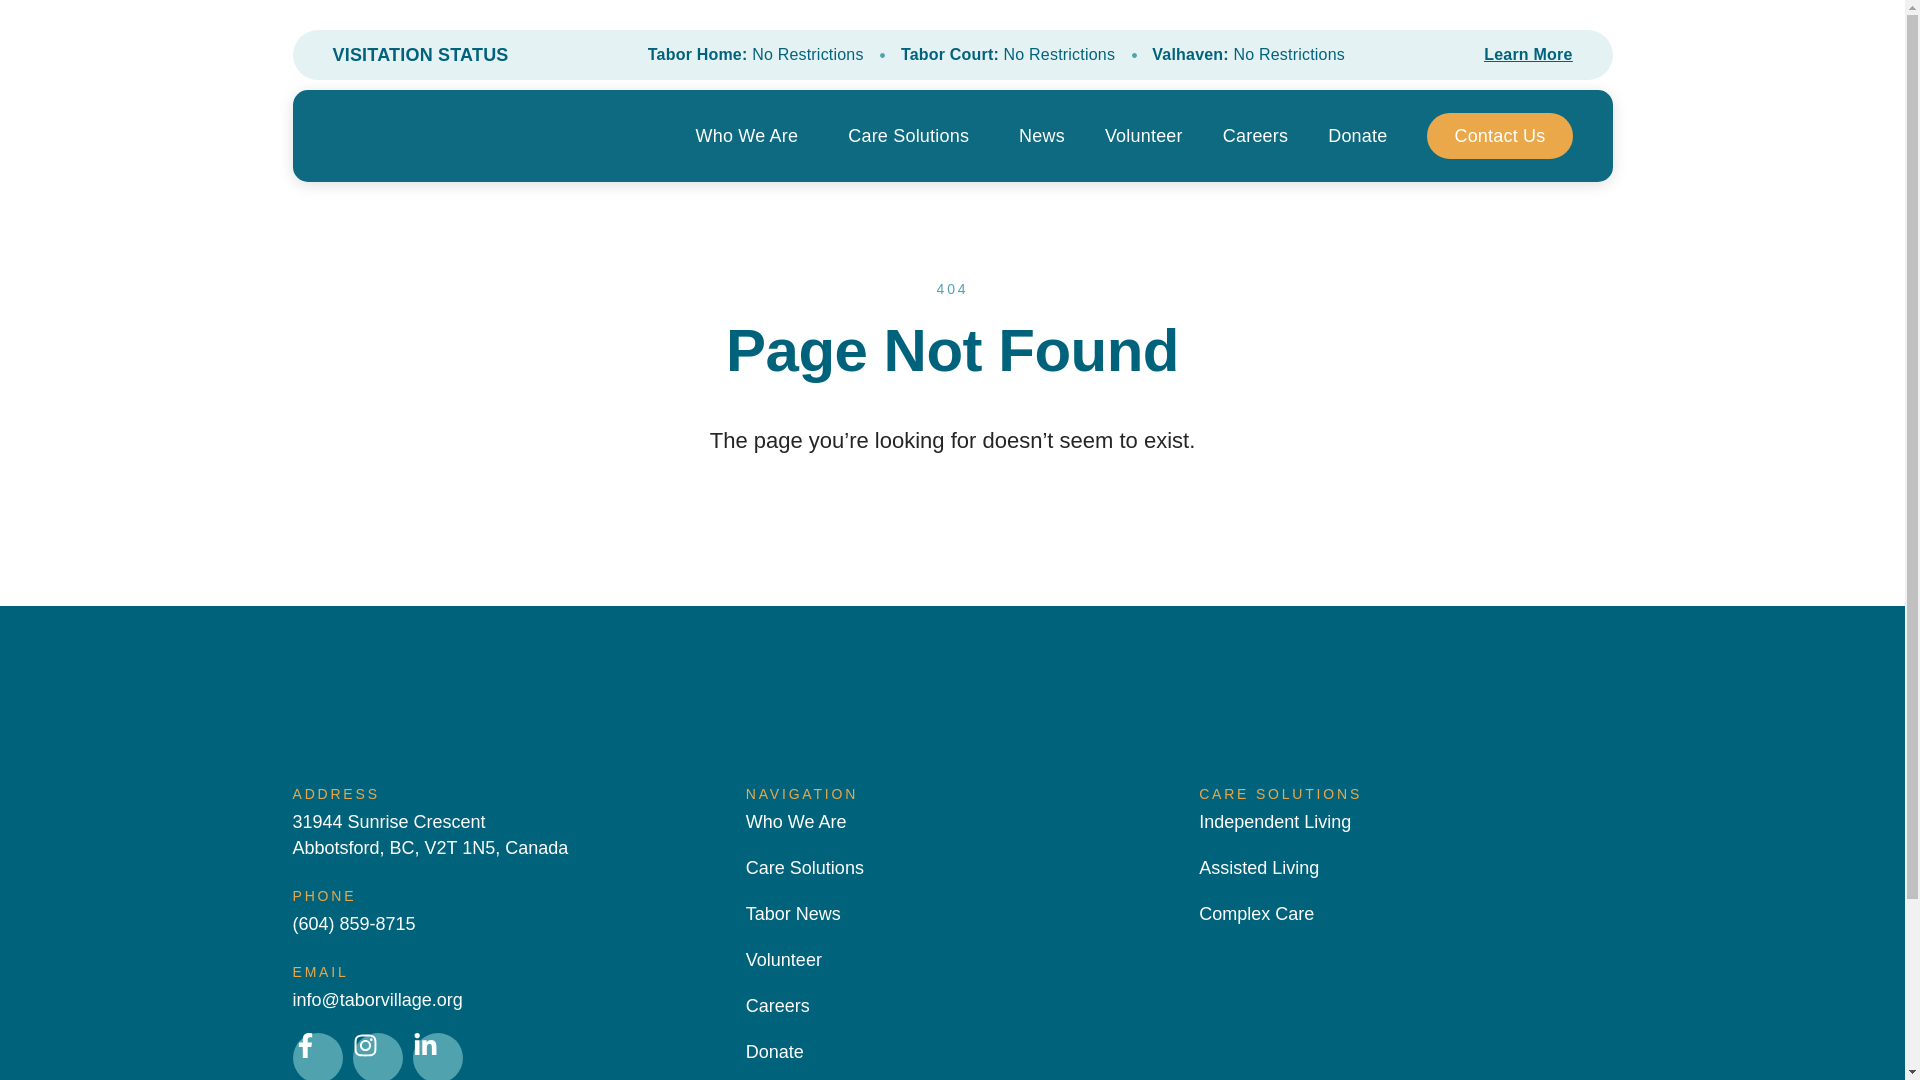 This screenshot has height=1080, width=1920. What do you see at coordinates (793, 913) in the screenshot?
I see `Tabor News` at bounding box center [793, 913].